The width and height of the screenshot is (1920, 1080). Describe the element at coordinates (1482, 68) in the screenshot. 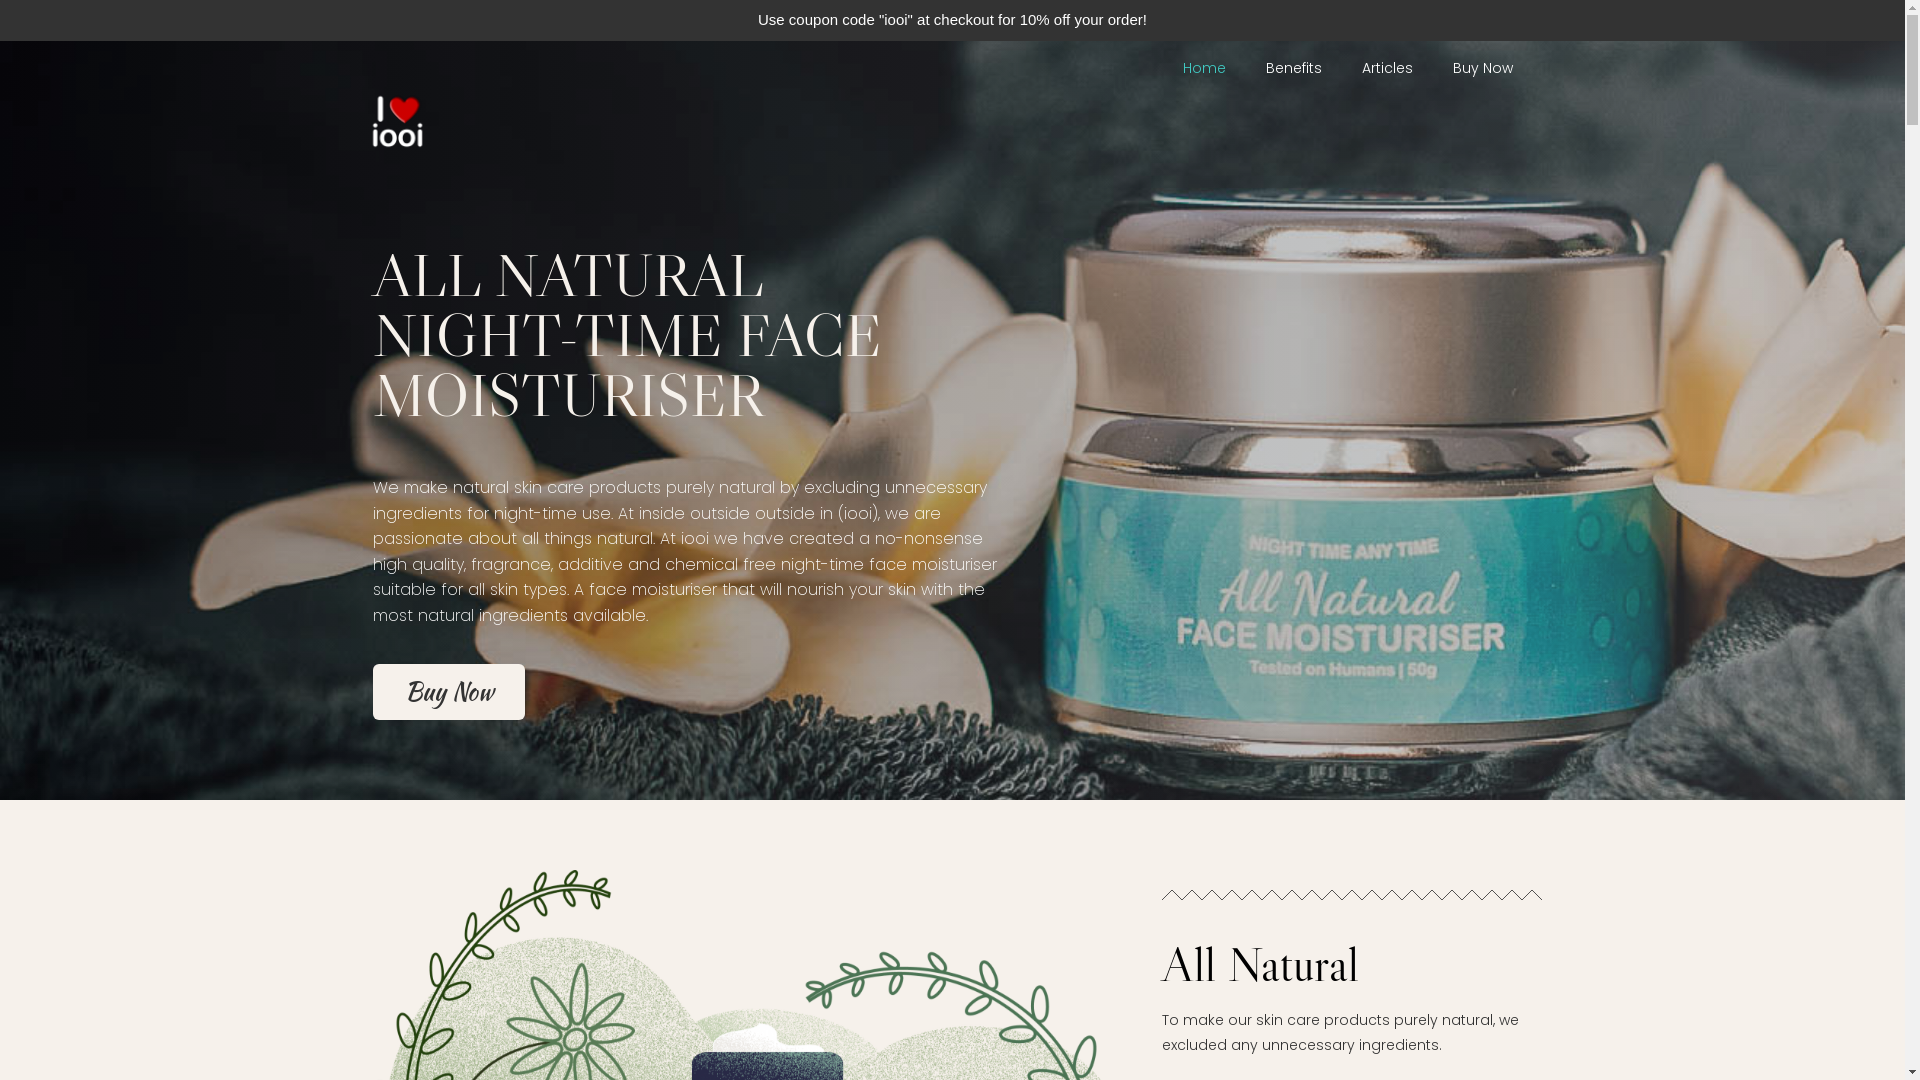

I see `Buy Now` at that location.